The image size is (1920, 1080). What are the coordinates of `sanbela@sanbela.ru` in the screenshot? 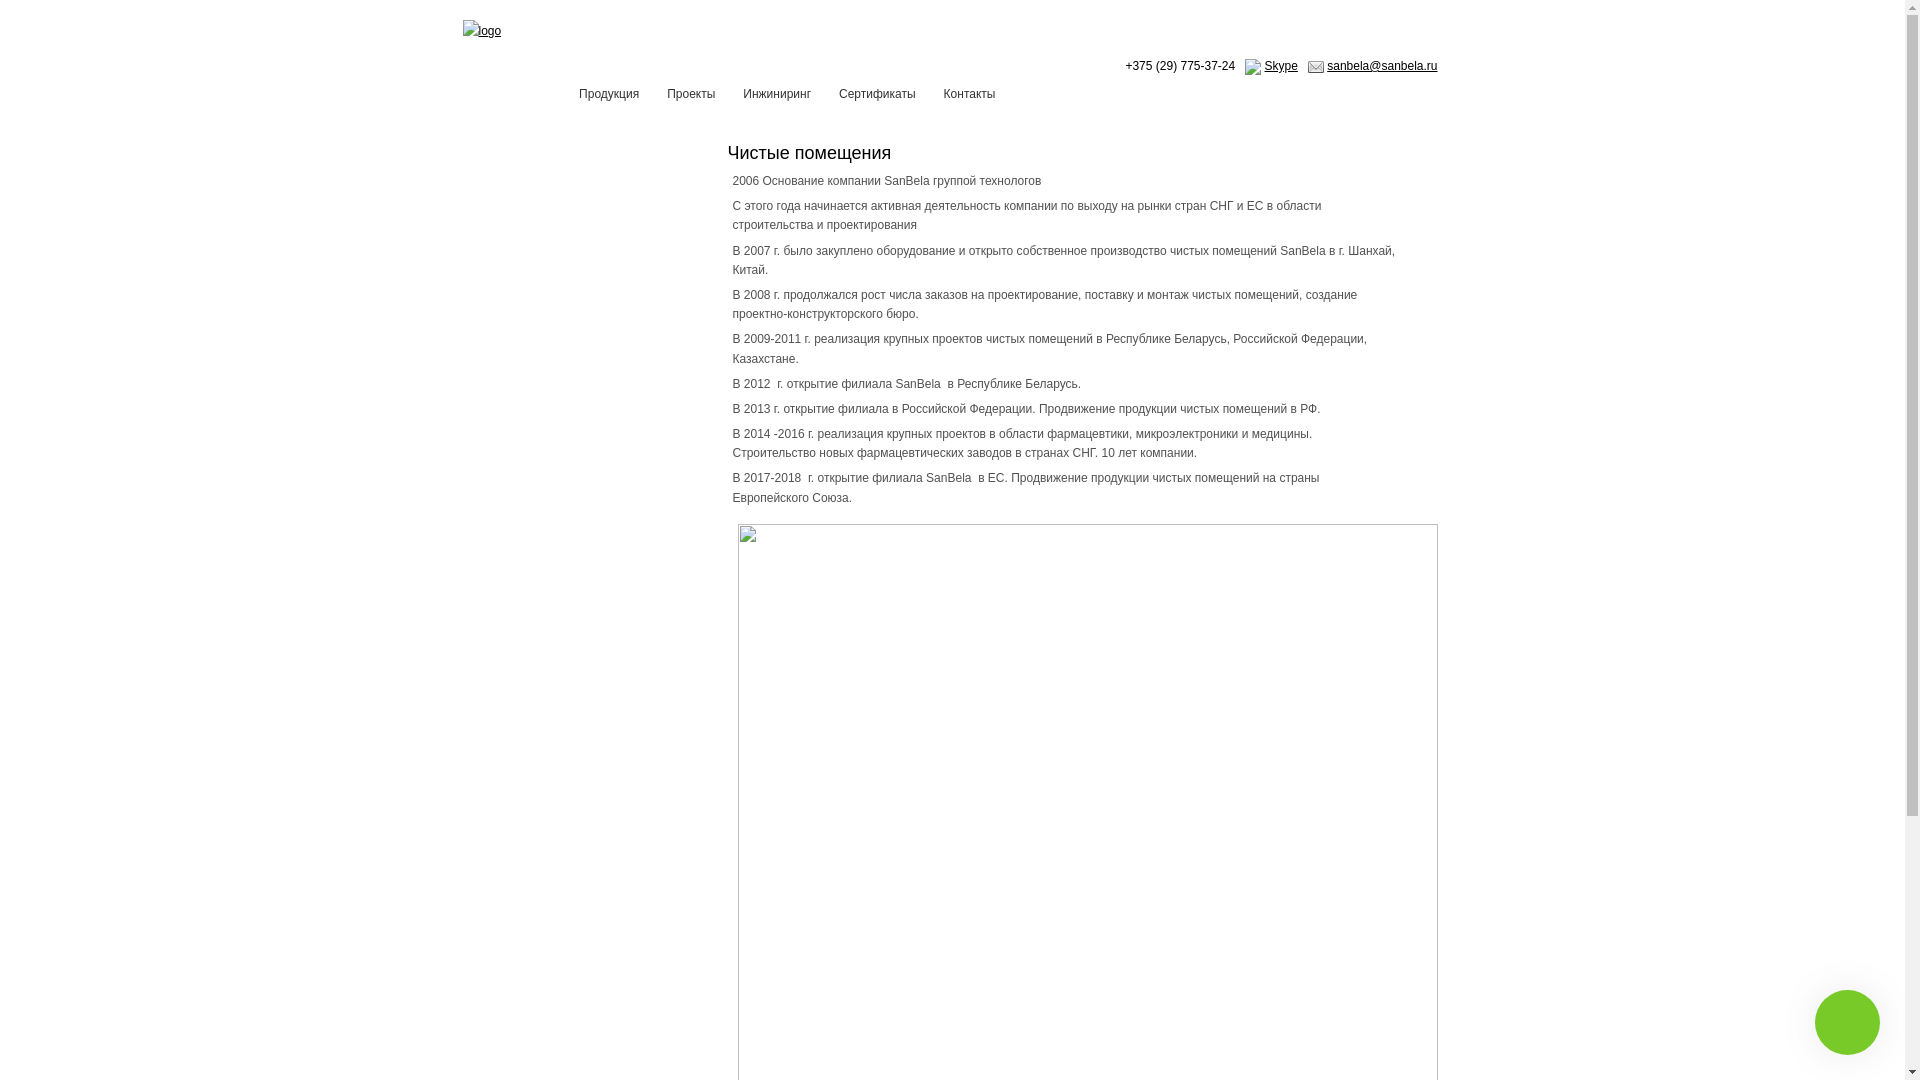 It's located at (1382, 66).